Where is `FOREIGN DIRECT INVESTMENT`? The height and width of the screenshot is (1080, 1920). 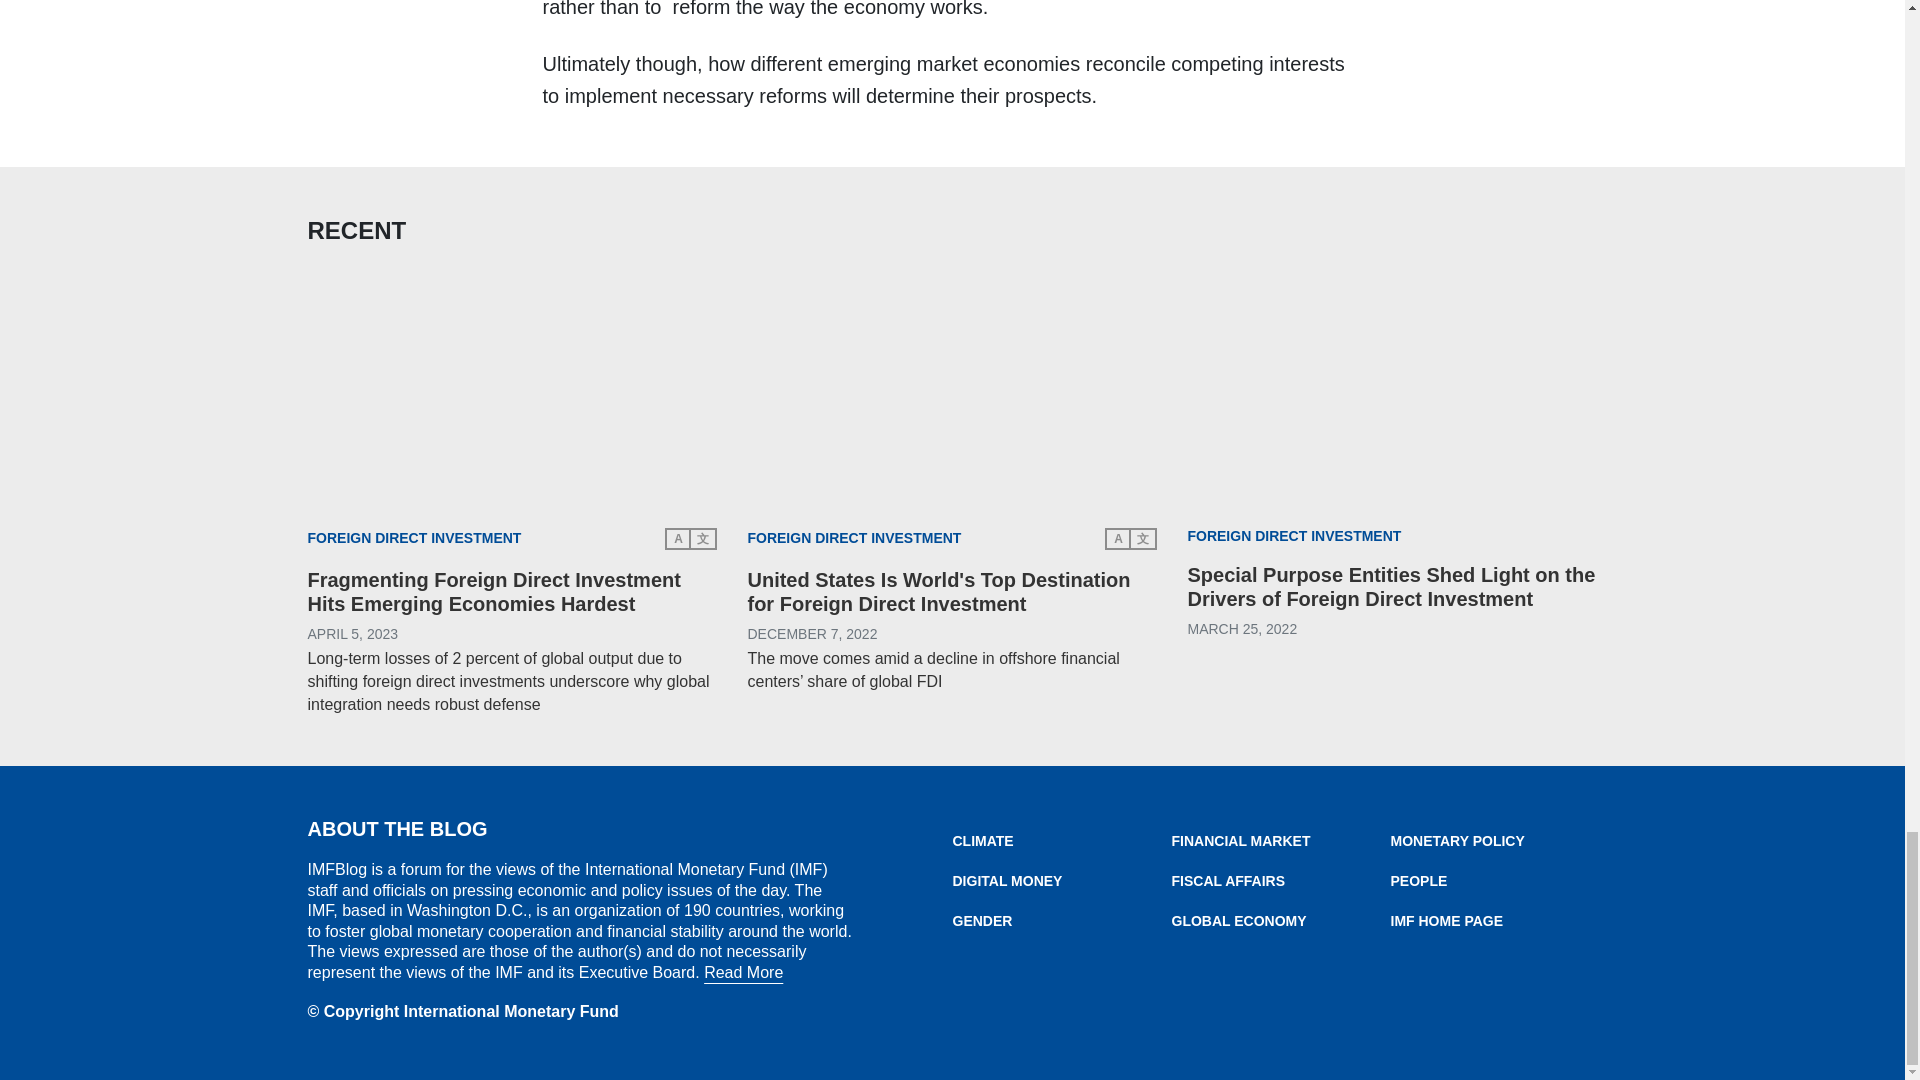
FOREIGN DIRECT INVESTMENT is located at coordinates (1294, 537).